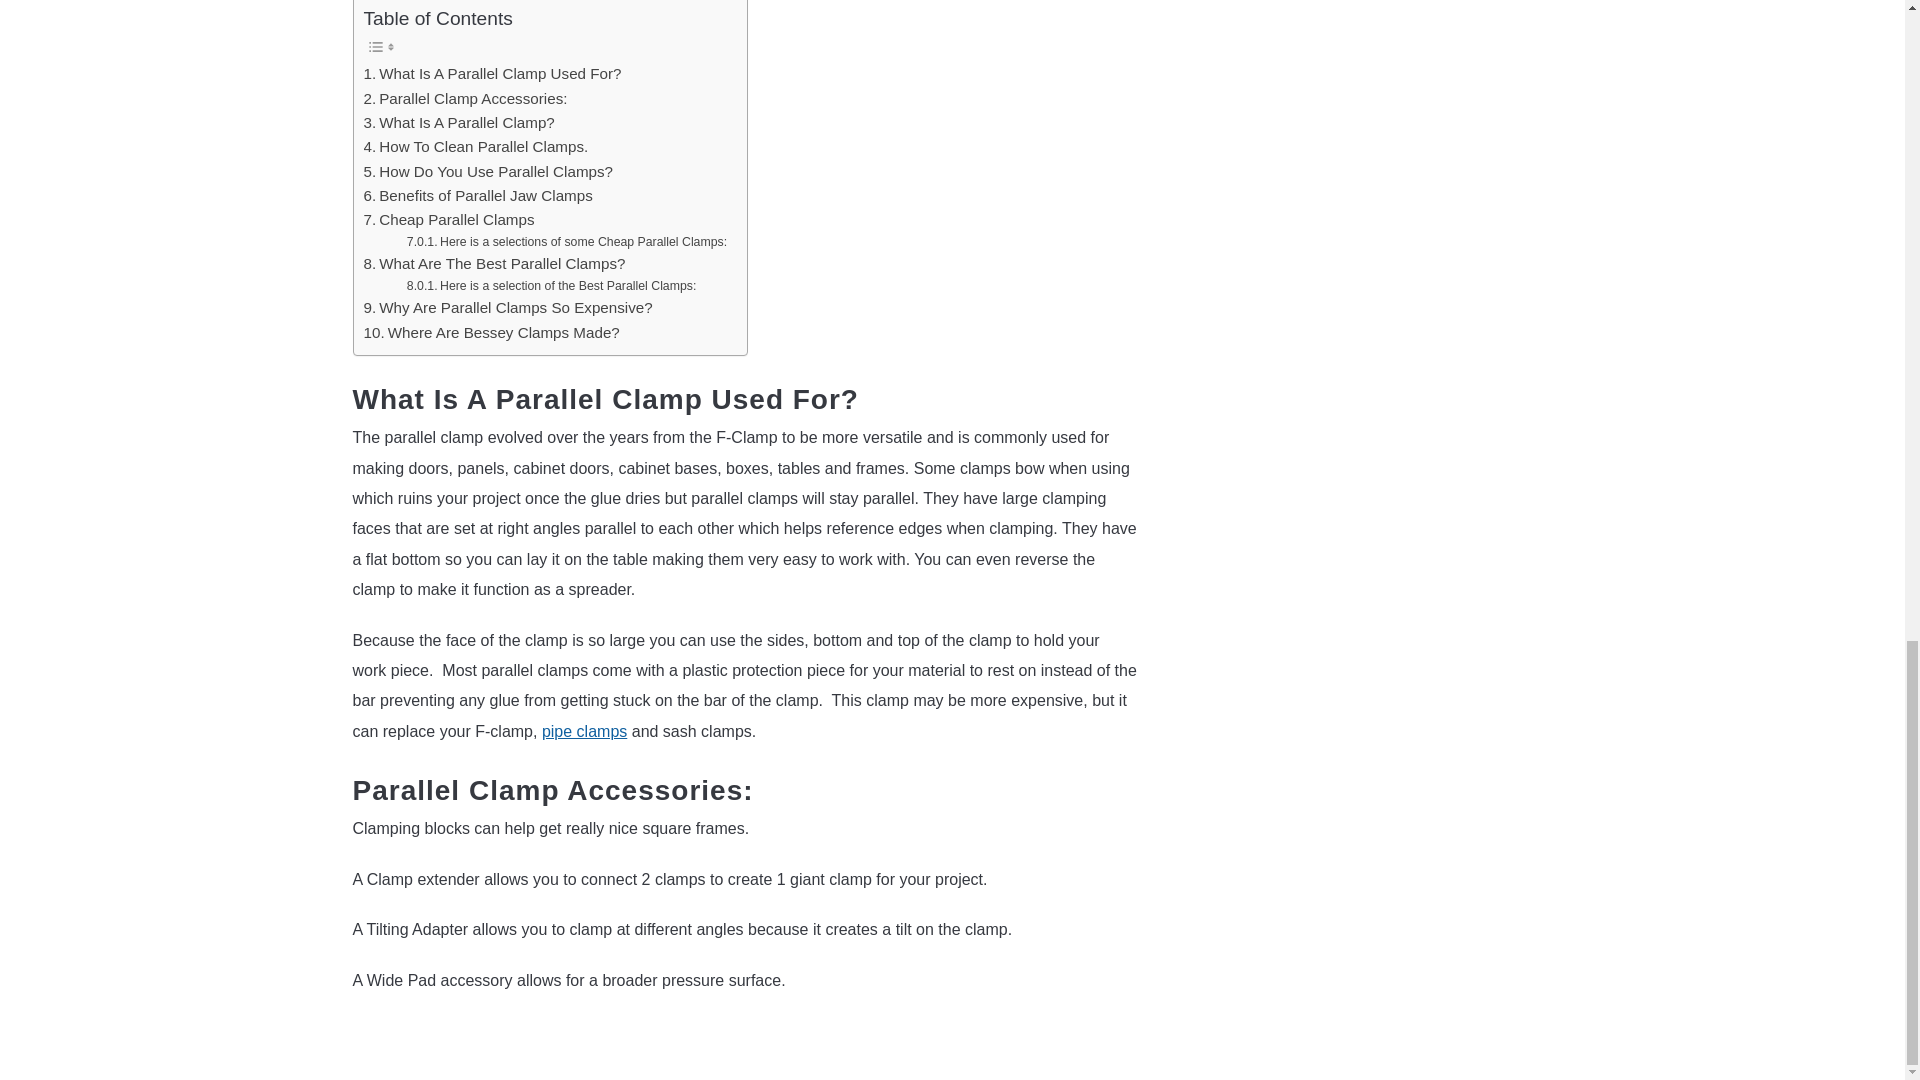 This screenshot has width=1920, height=1080. Describe the element at coordinates (489, 171) in the screenshot. I see `How Do You Use Parallel Clamps?` at that location.